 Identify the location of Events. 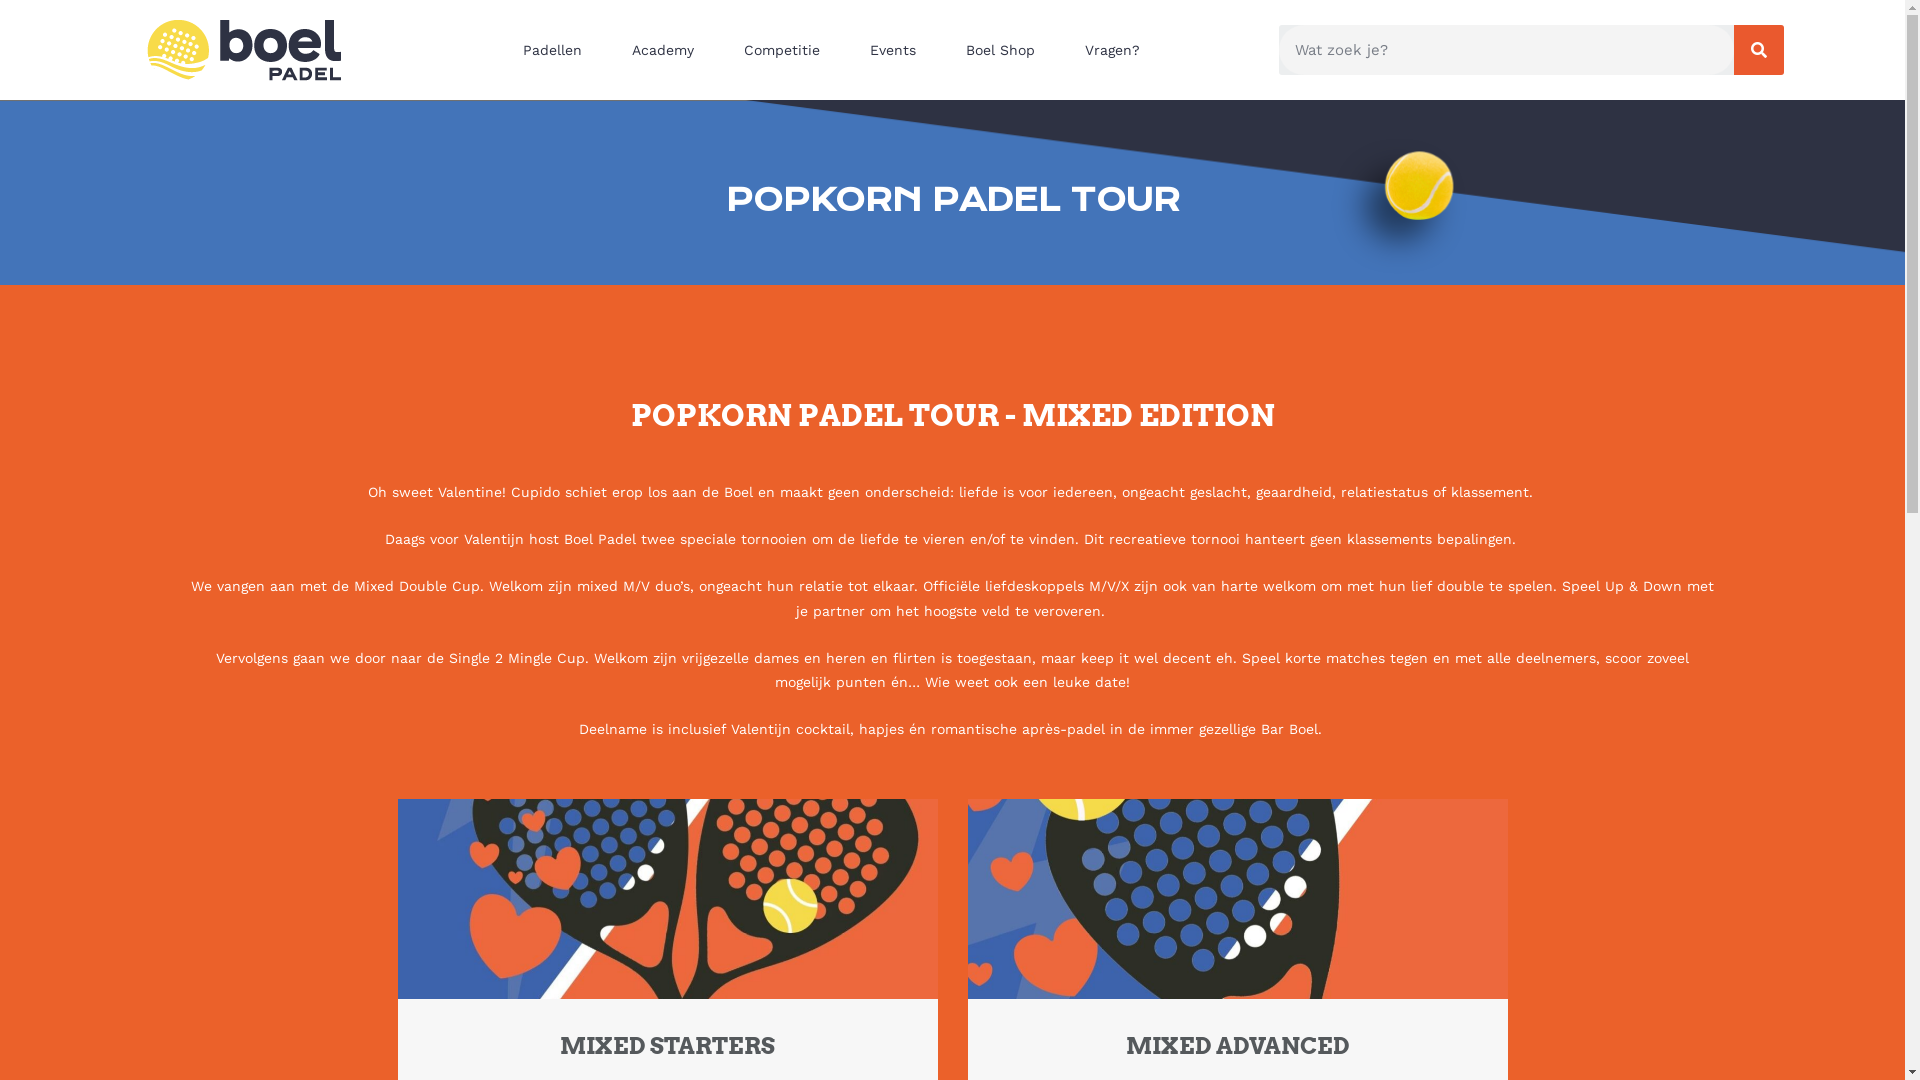
(898, 50).